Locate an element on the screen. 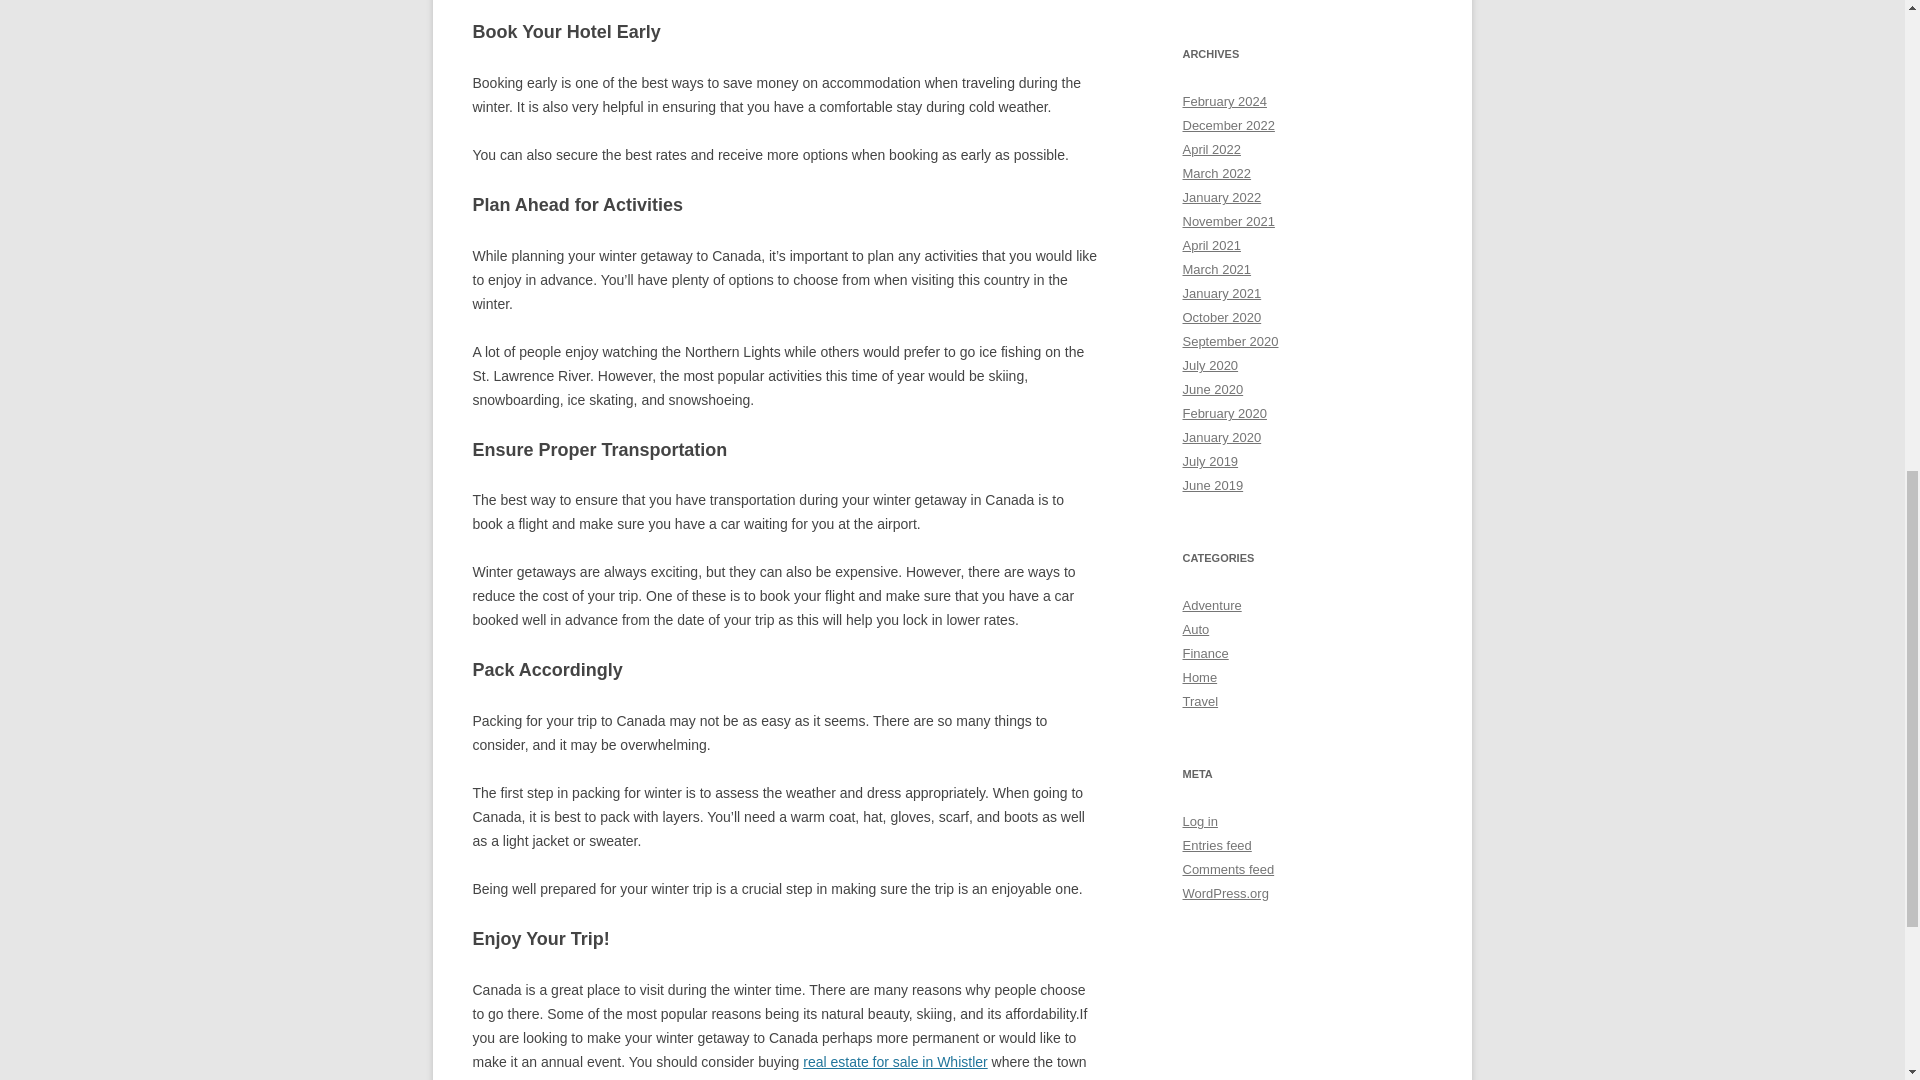 The width and height of the screenshot is (1920, 1080). October 2020 is located at coordinates (1222, 317).